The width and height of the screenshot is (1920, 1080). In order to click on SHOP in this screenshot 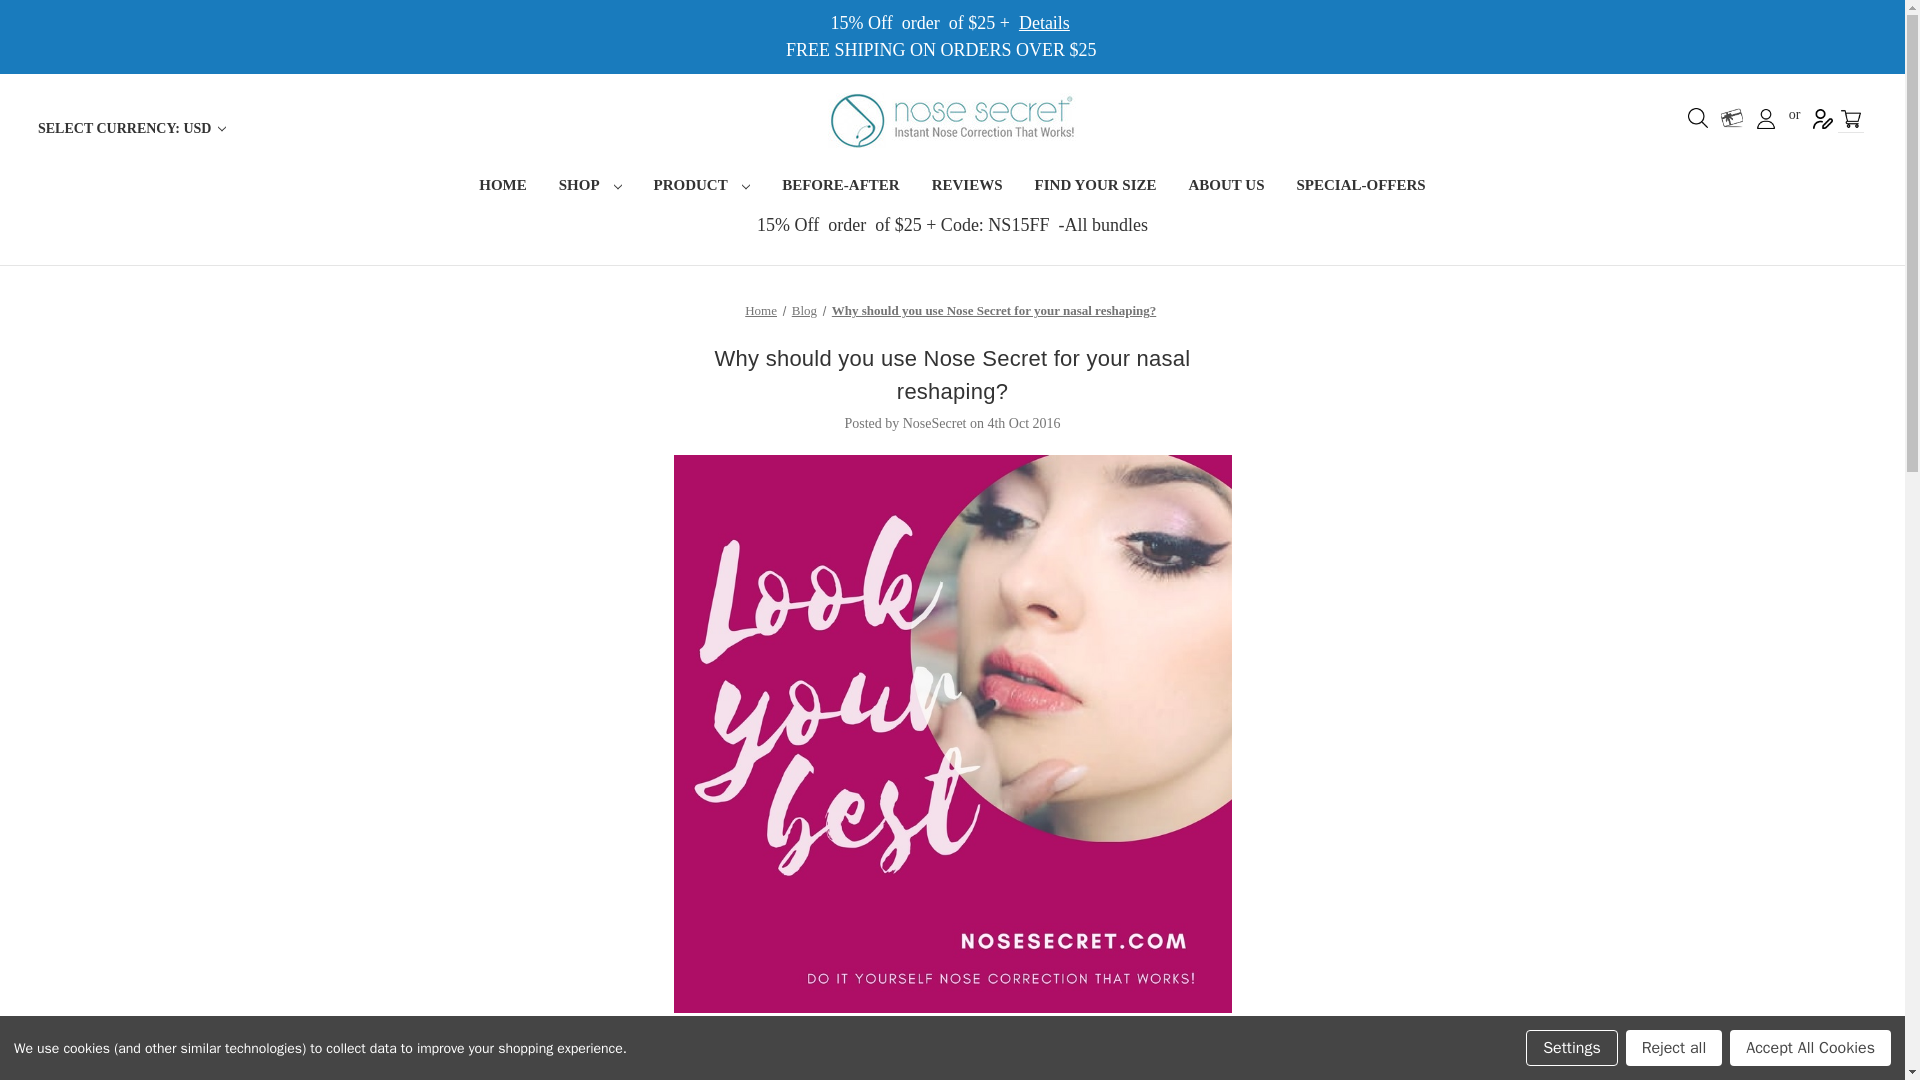, I will do `click(590, 187)`.